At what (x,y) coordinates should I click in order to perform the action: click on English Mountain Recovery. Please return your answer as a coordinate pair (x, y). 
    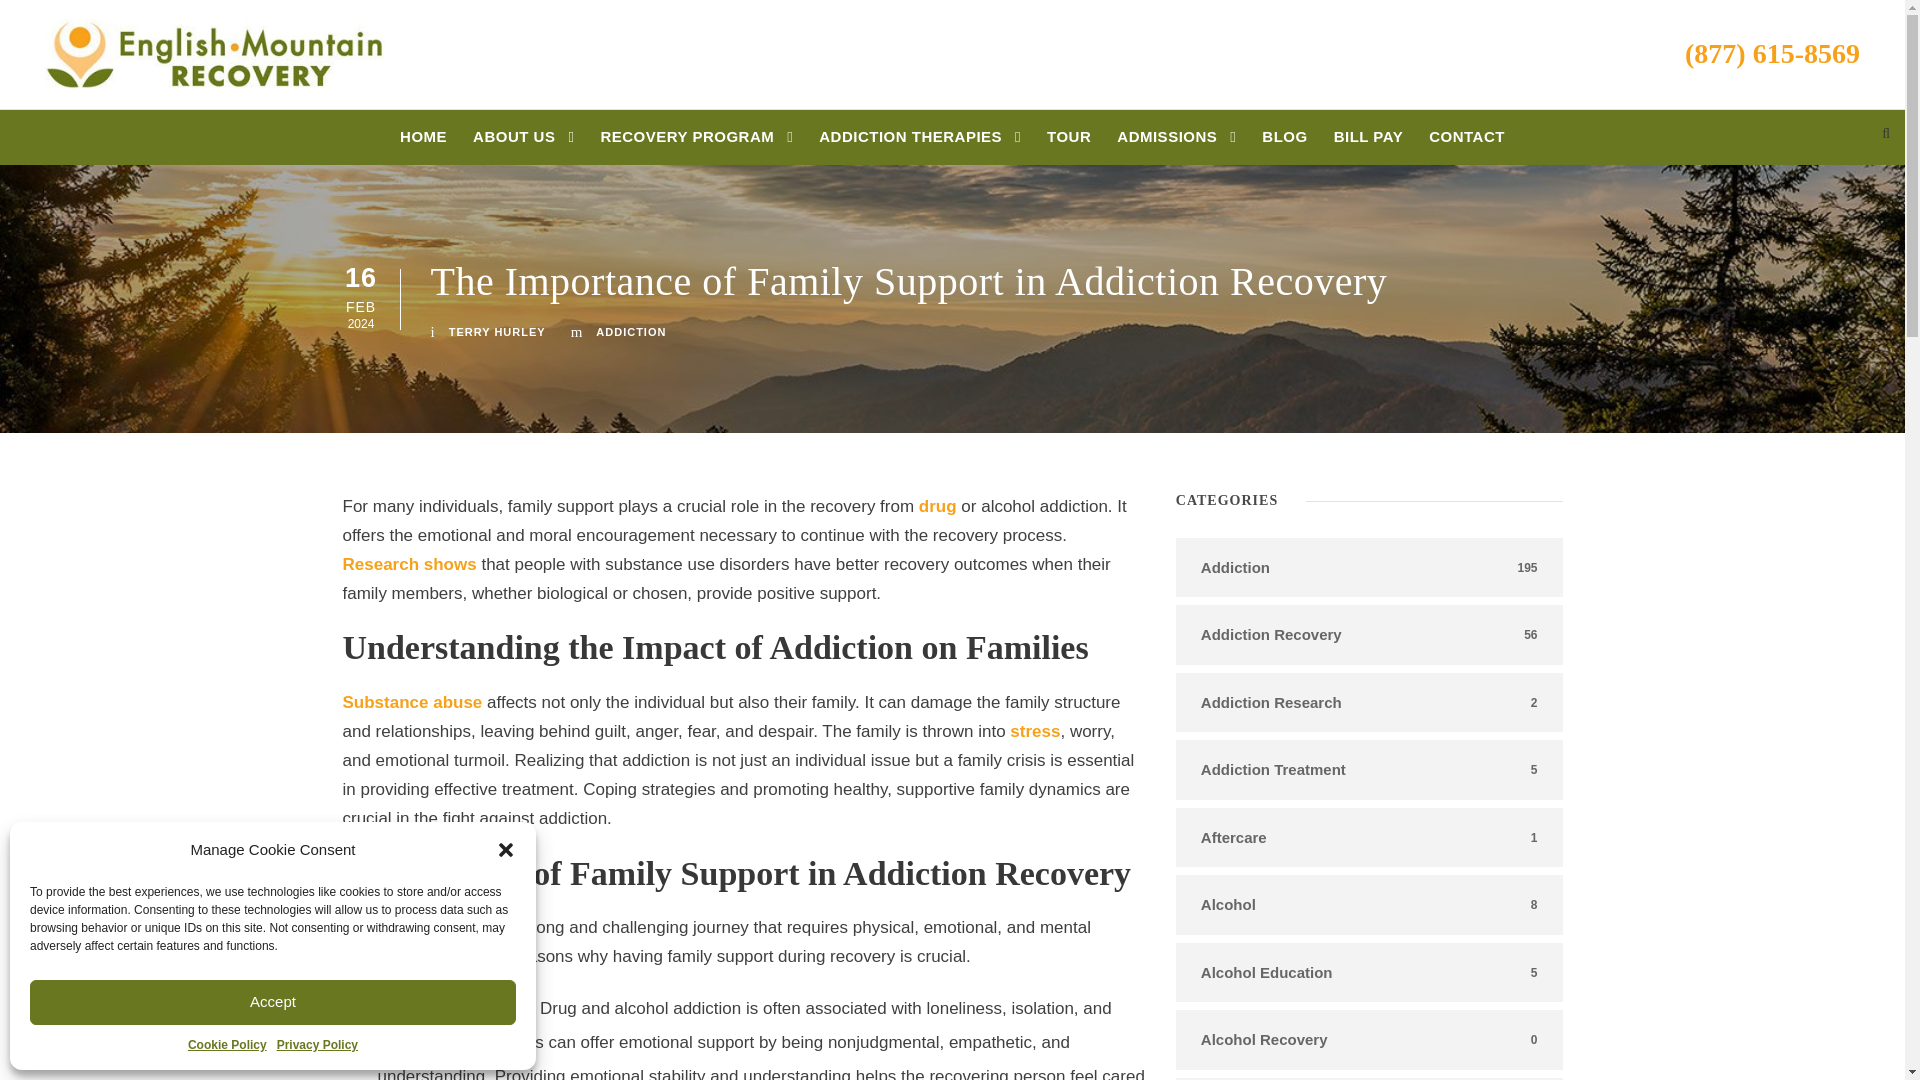
    Looking at the image, I should click on (214, 54).